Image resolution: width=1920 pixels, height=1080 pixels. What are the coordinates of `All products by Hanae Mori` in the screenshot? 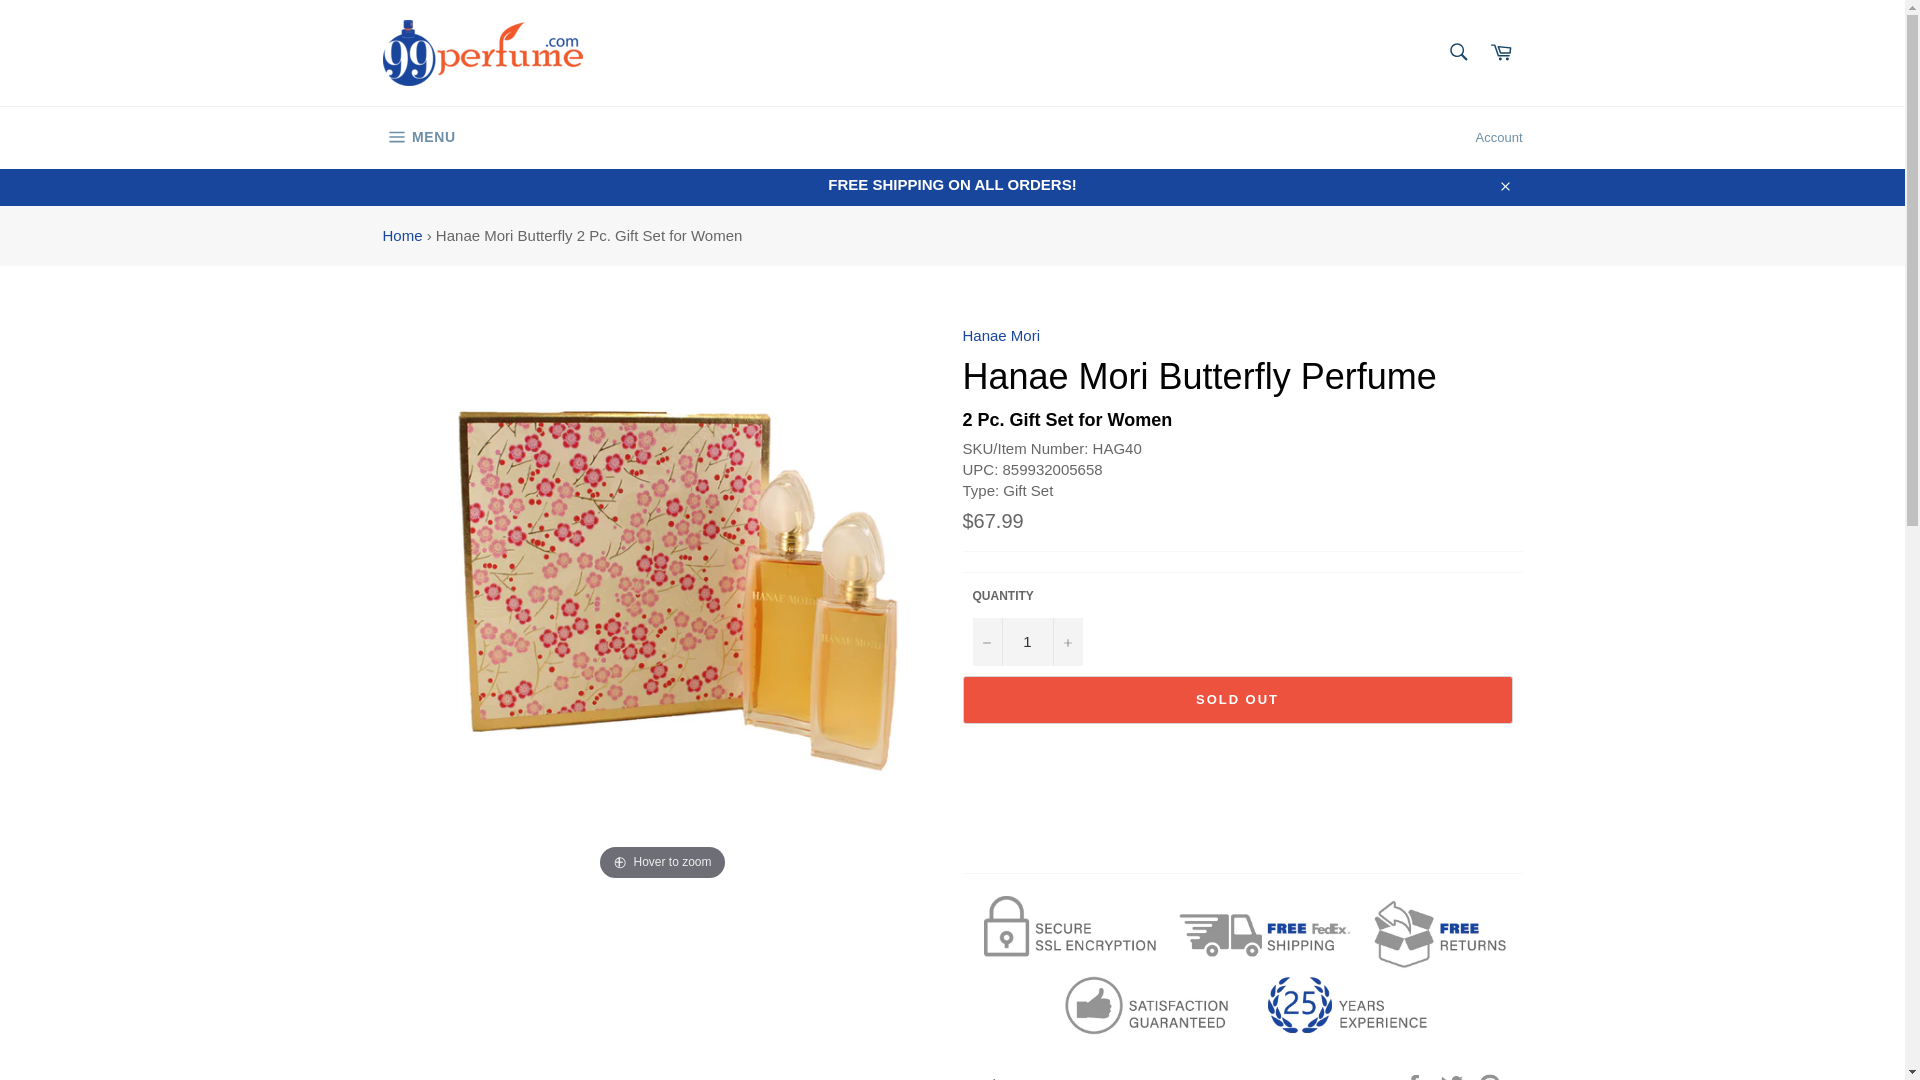 It's located at (1000, 336).